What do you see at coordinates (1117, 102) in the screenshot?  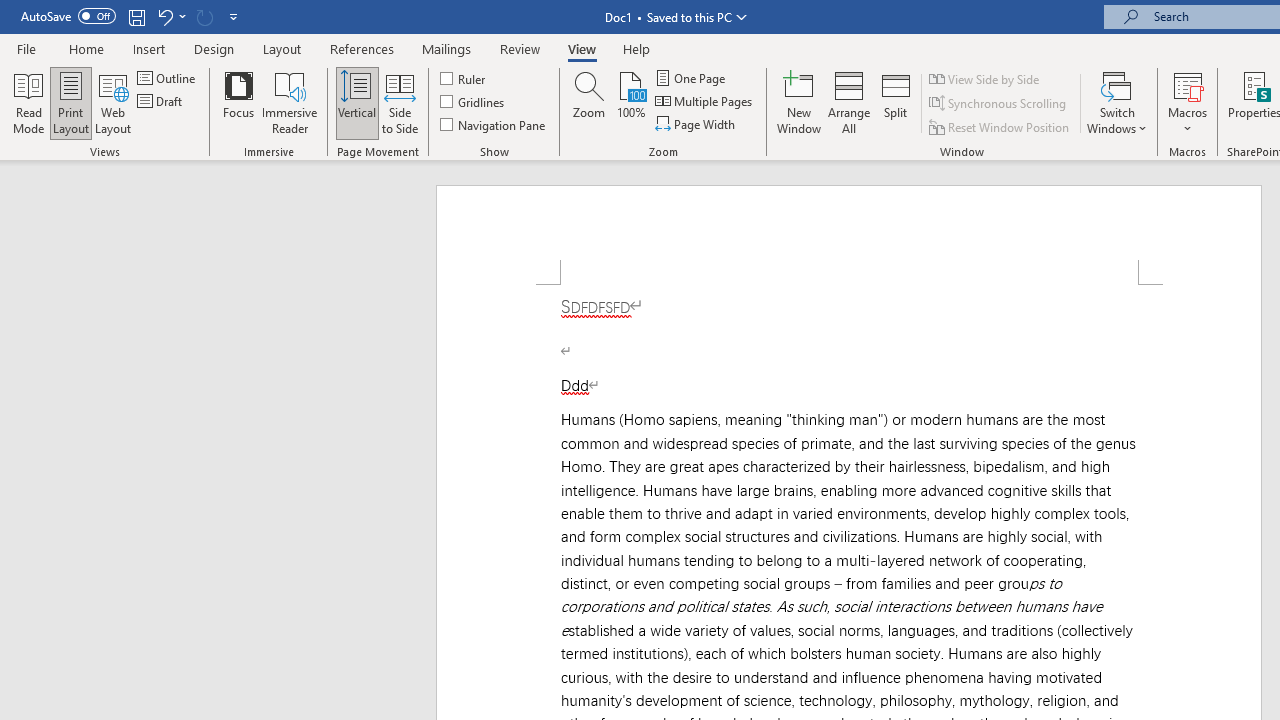 I see `Switch Windows` at bounding box center [1117, 102].